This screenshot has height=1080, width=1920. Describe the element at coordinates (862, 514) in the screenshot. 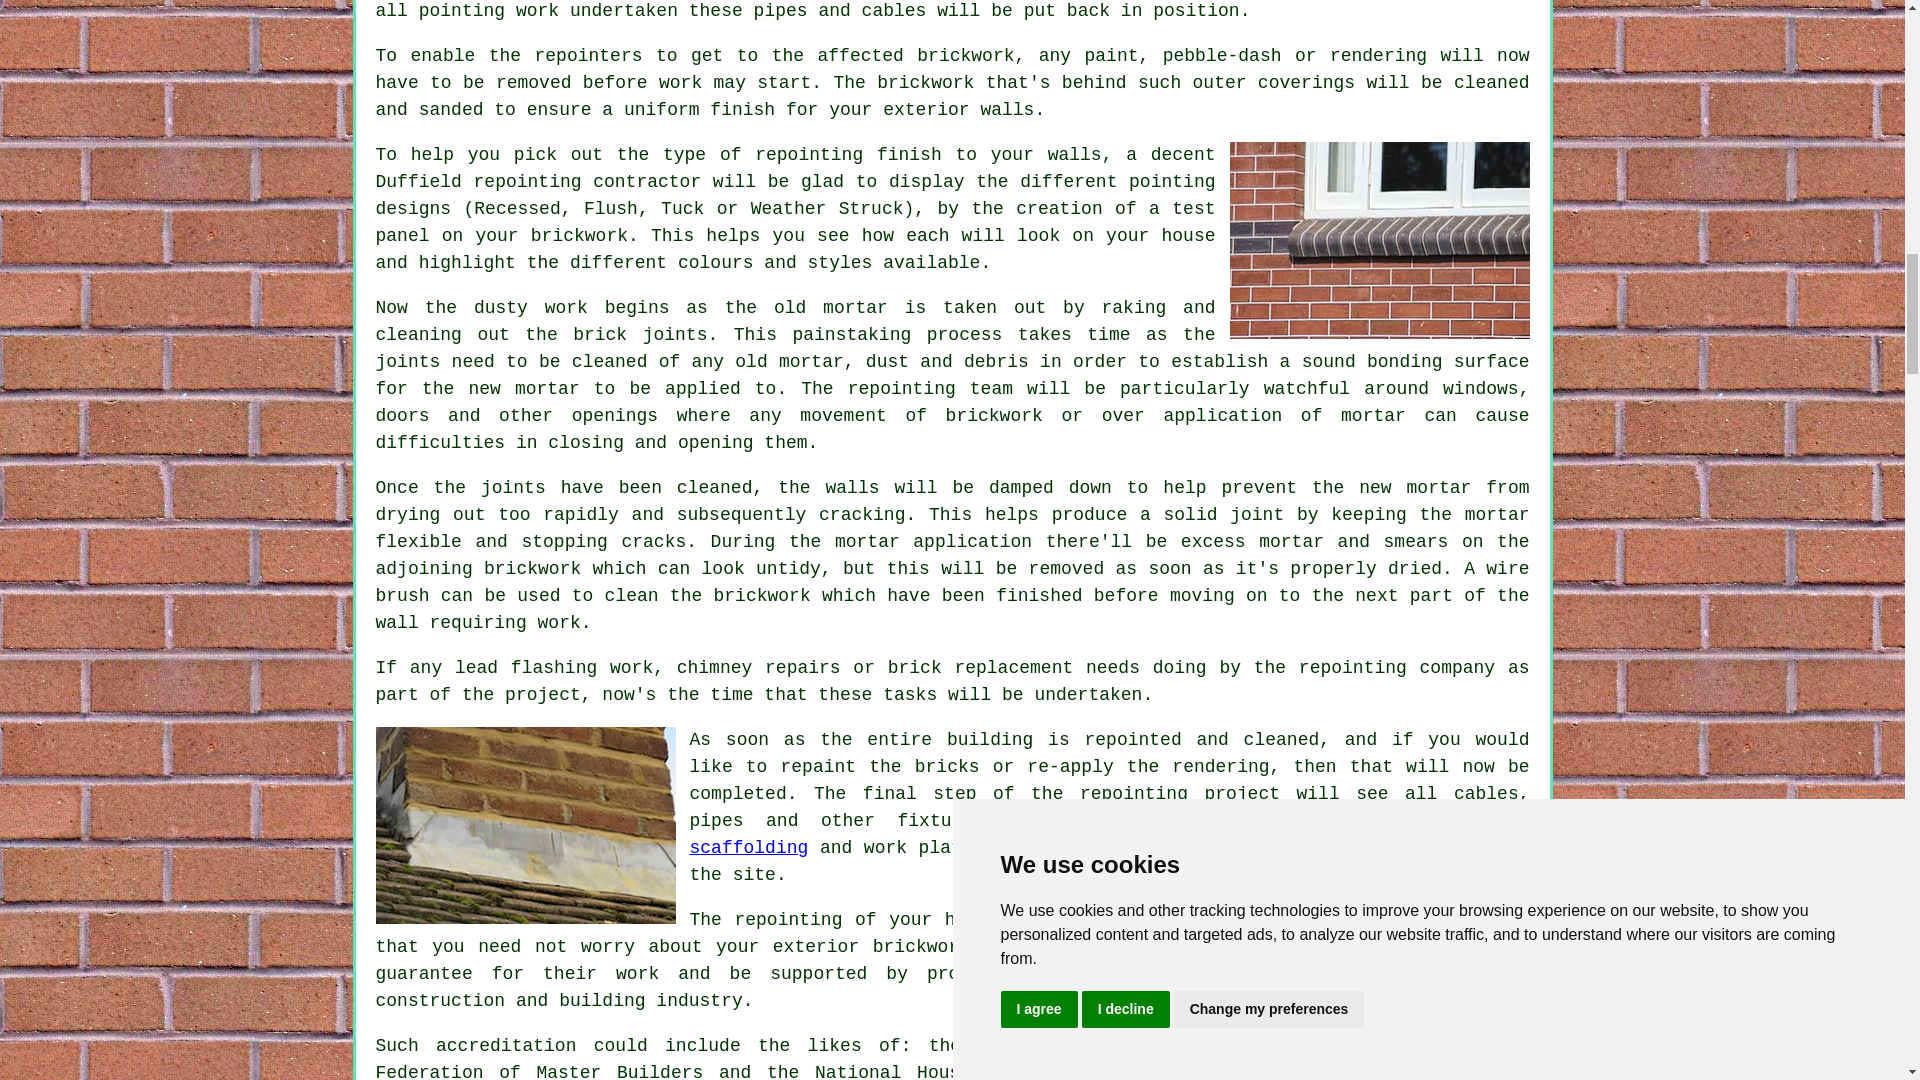

I see `cracking` at that location.